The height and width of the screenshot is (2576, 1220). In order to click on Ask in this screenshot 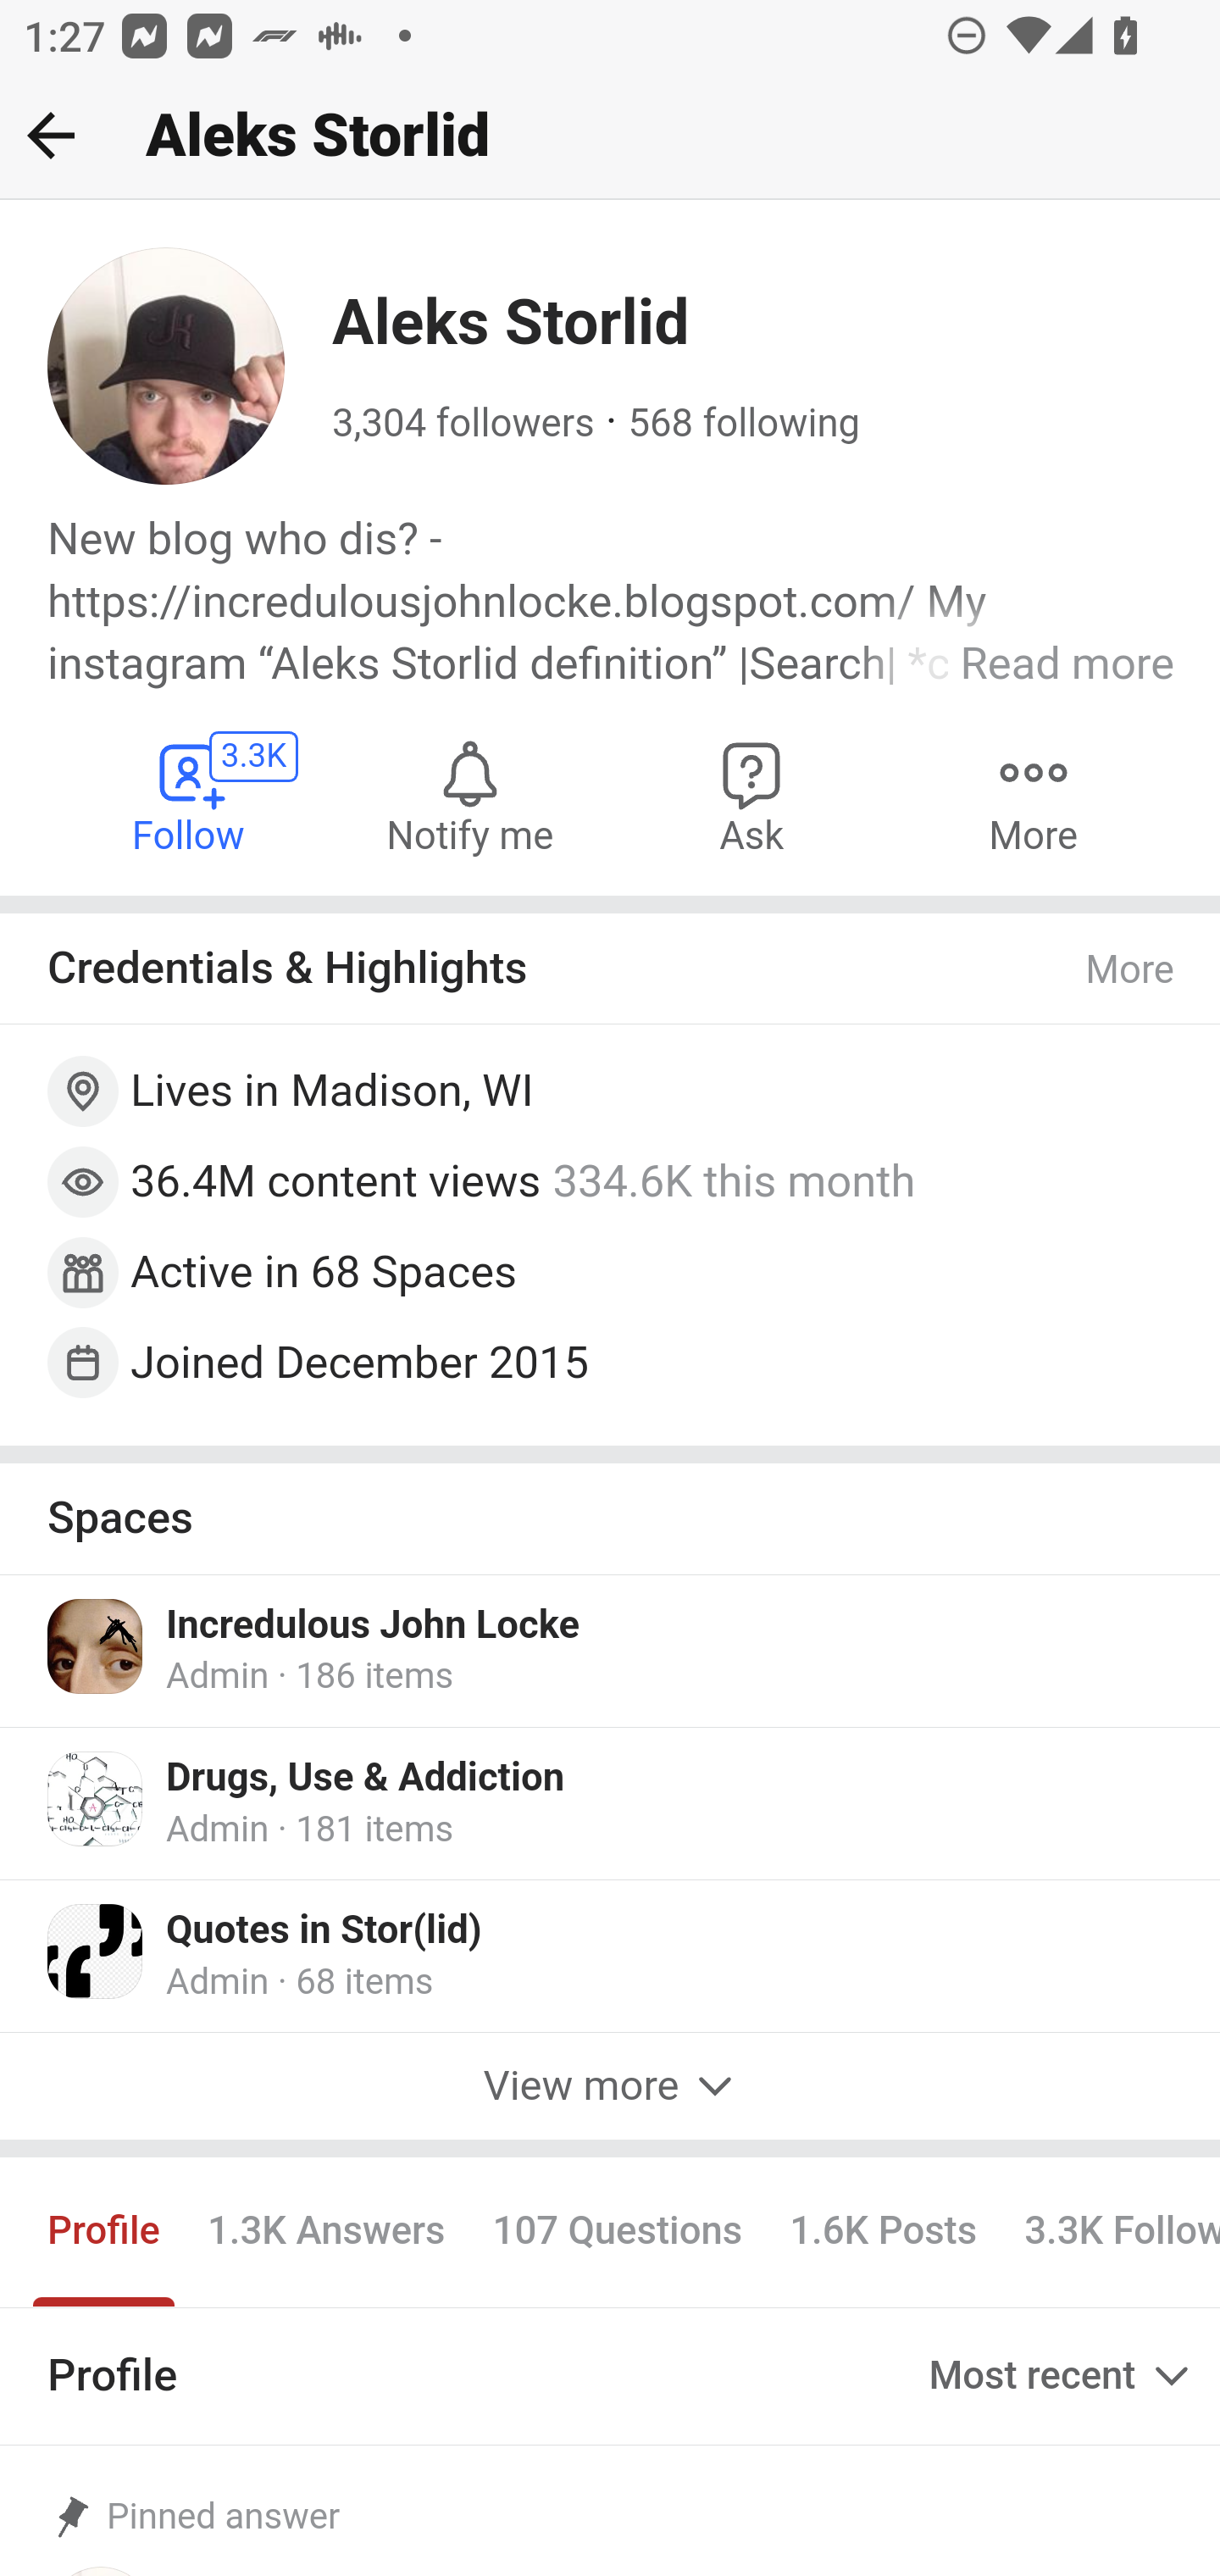, I will do `click(752, 795)`.